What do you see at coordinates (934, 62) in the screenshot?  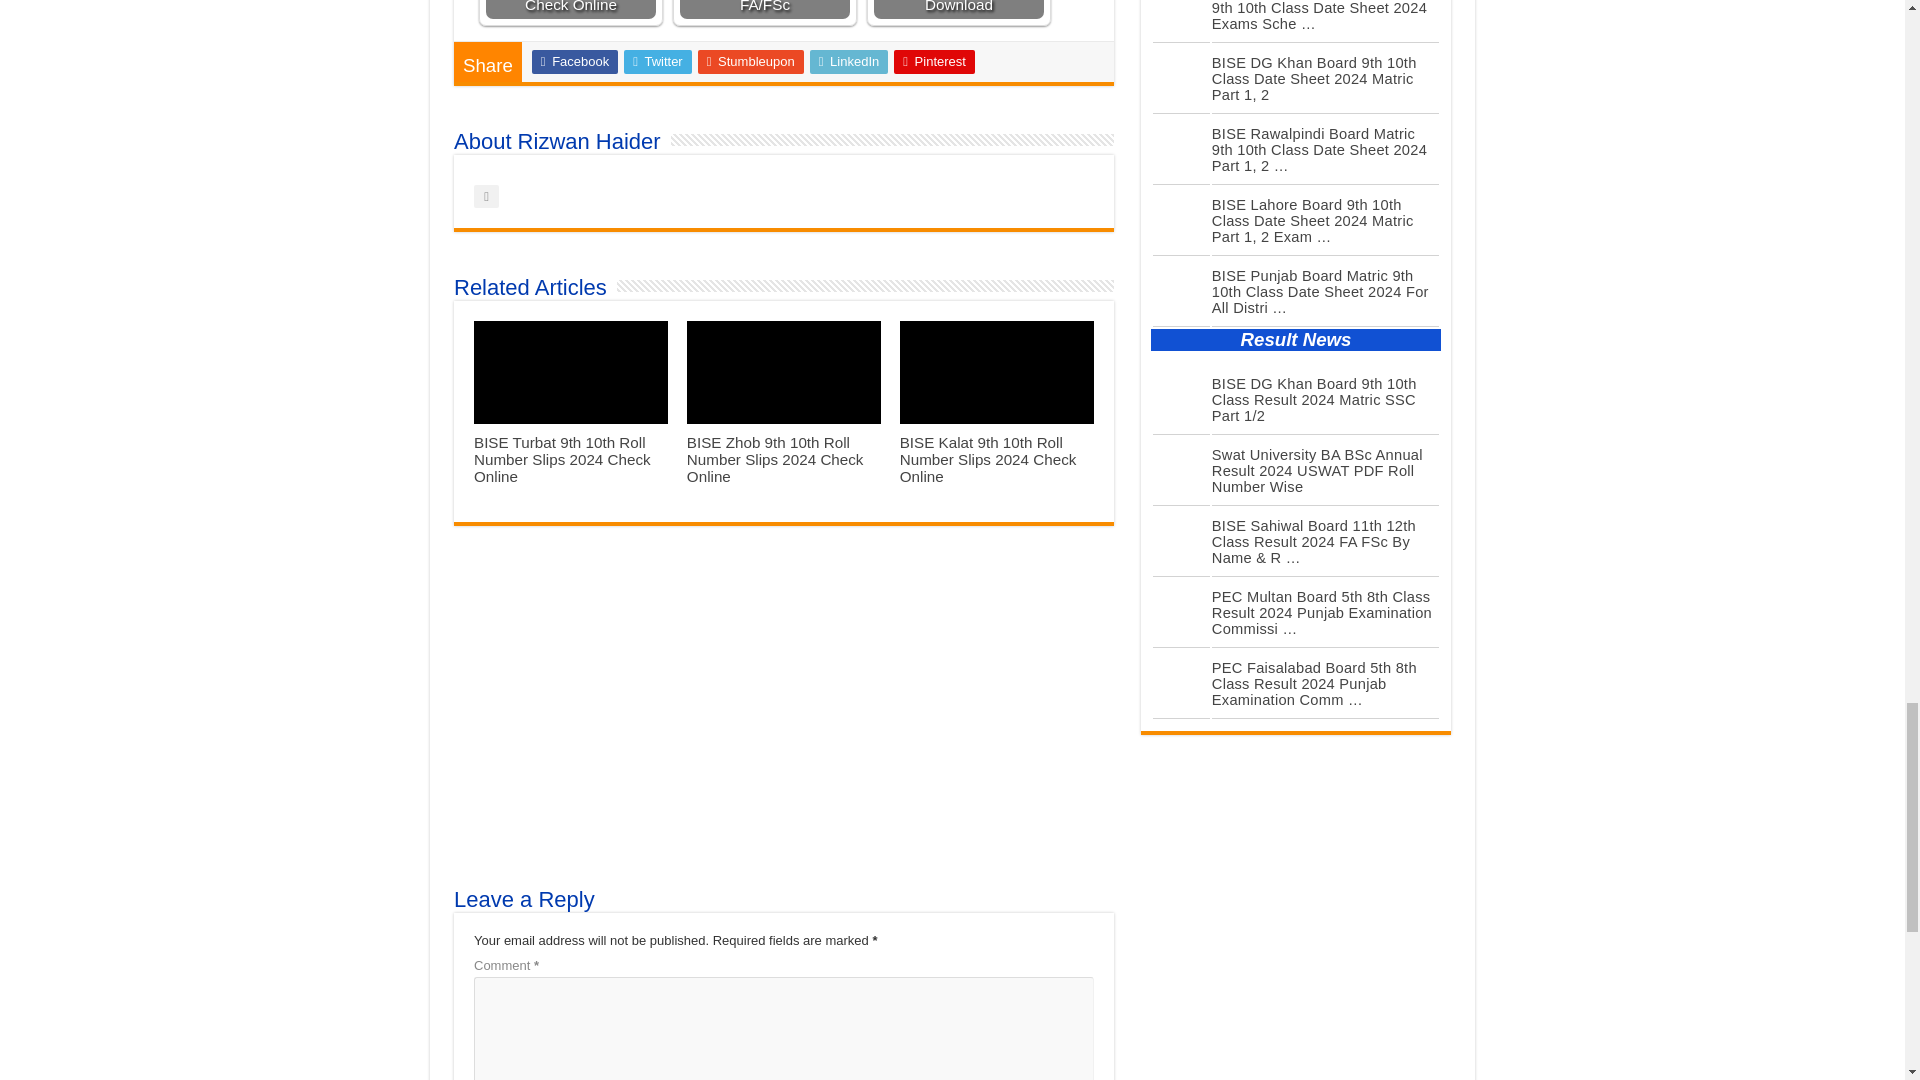 I see `Pinterest` at bounding box center [934, 62].